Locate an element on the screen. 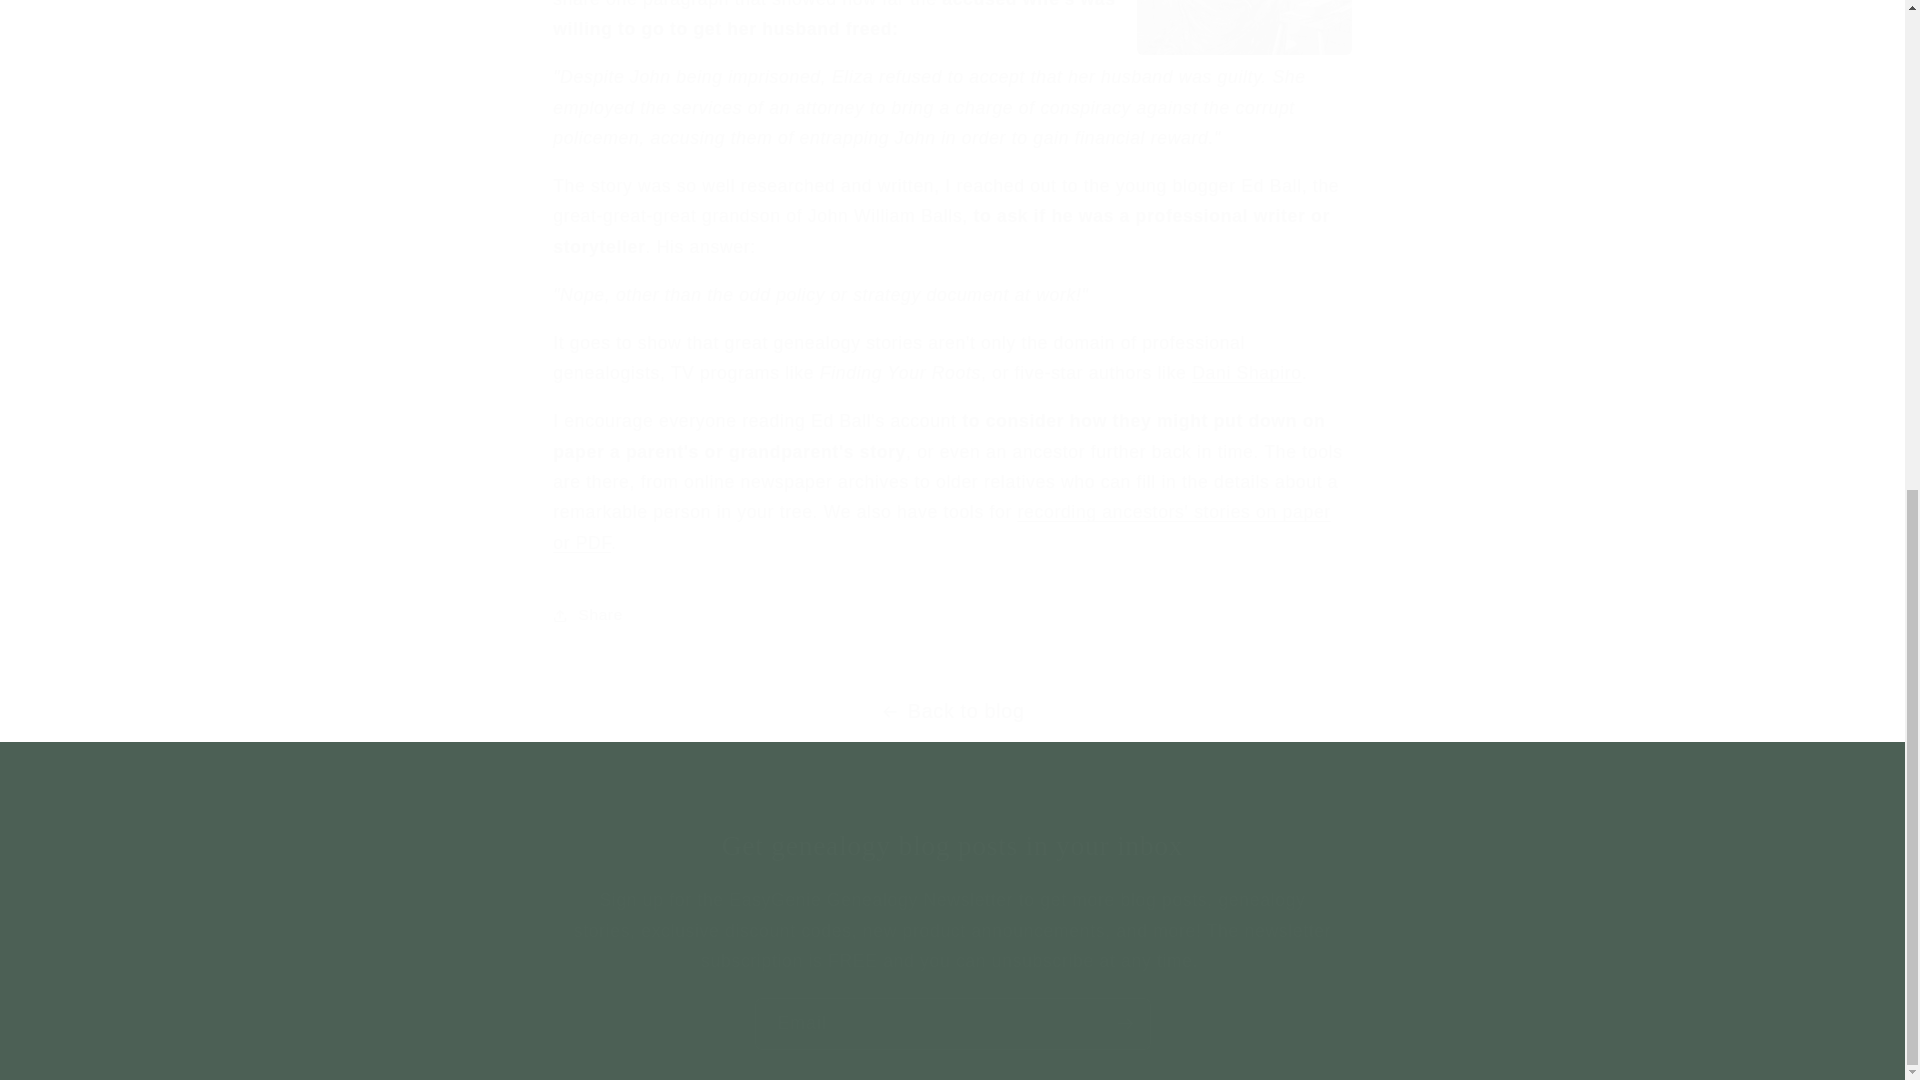 This screenshot has height=1080, width=1920. Get genealogy blog posts in your inbox is located at coordinates (952, 846).